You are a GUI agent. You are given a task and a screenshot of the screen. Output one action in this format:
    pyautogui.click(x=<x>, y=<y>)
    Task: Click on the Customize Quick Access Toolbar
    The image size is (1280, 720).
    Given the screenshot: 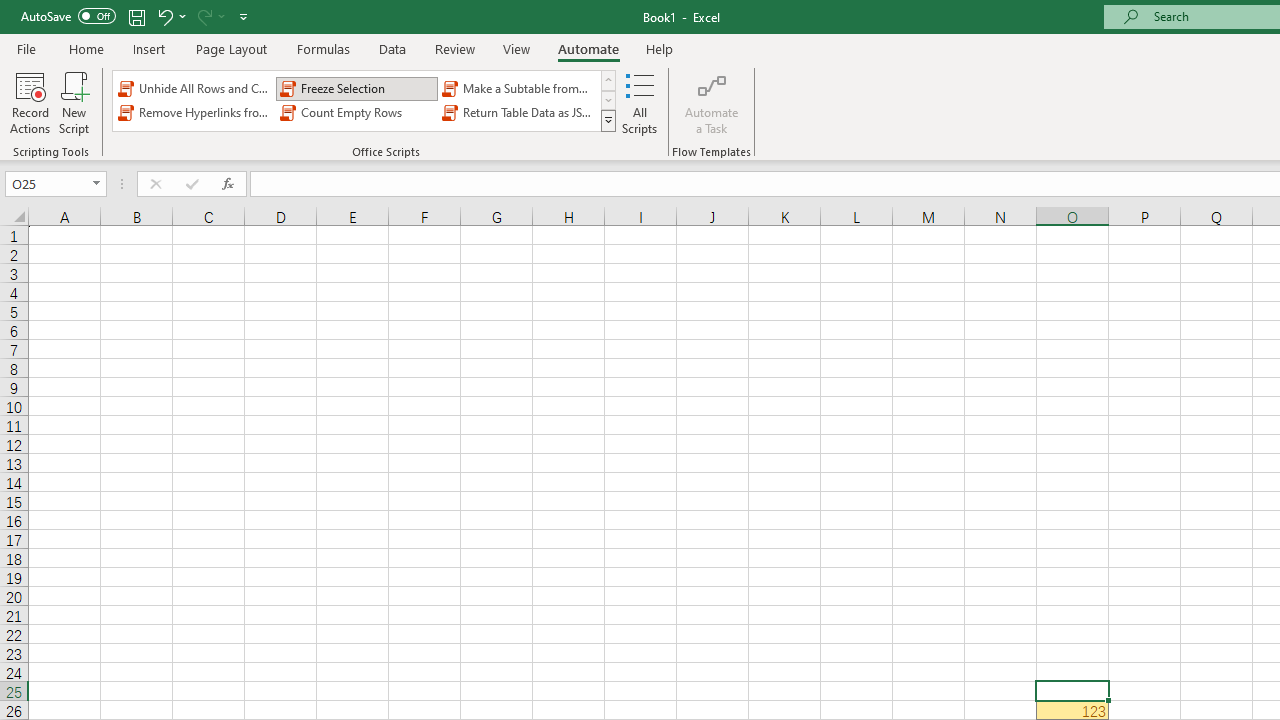 What is the action you would take?
    pyautogui.click(x=244, y=16)
    